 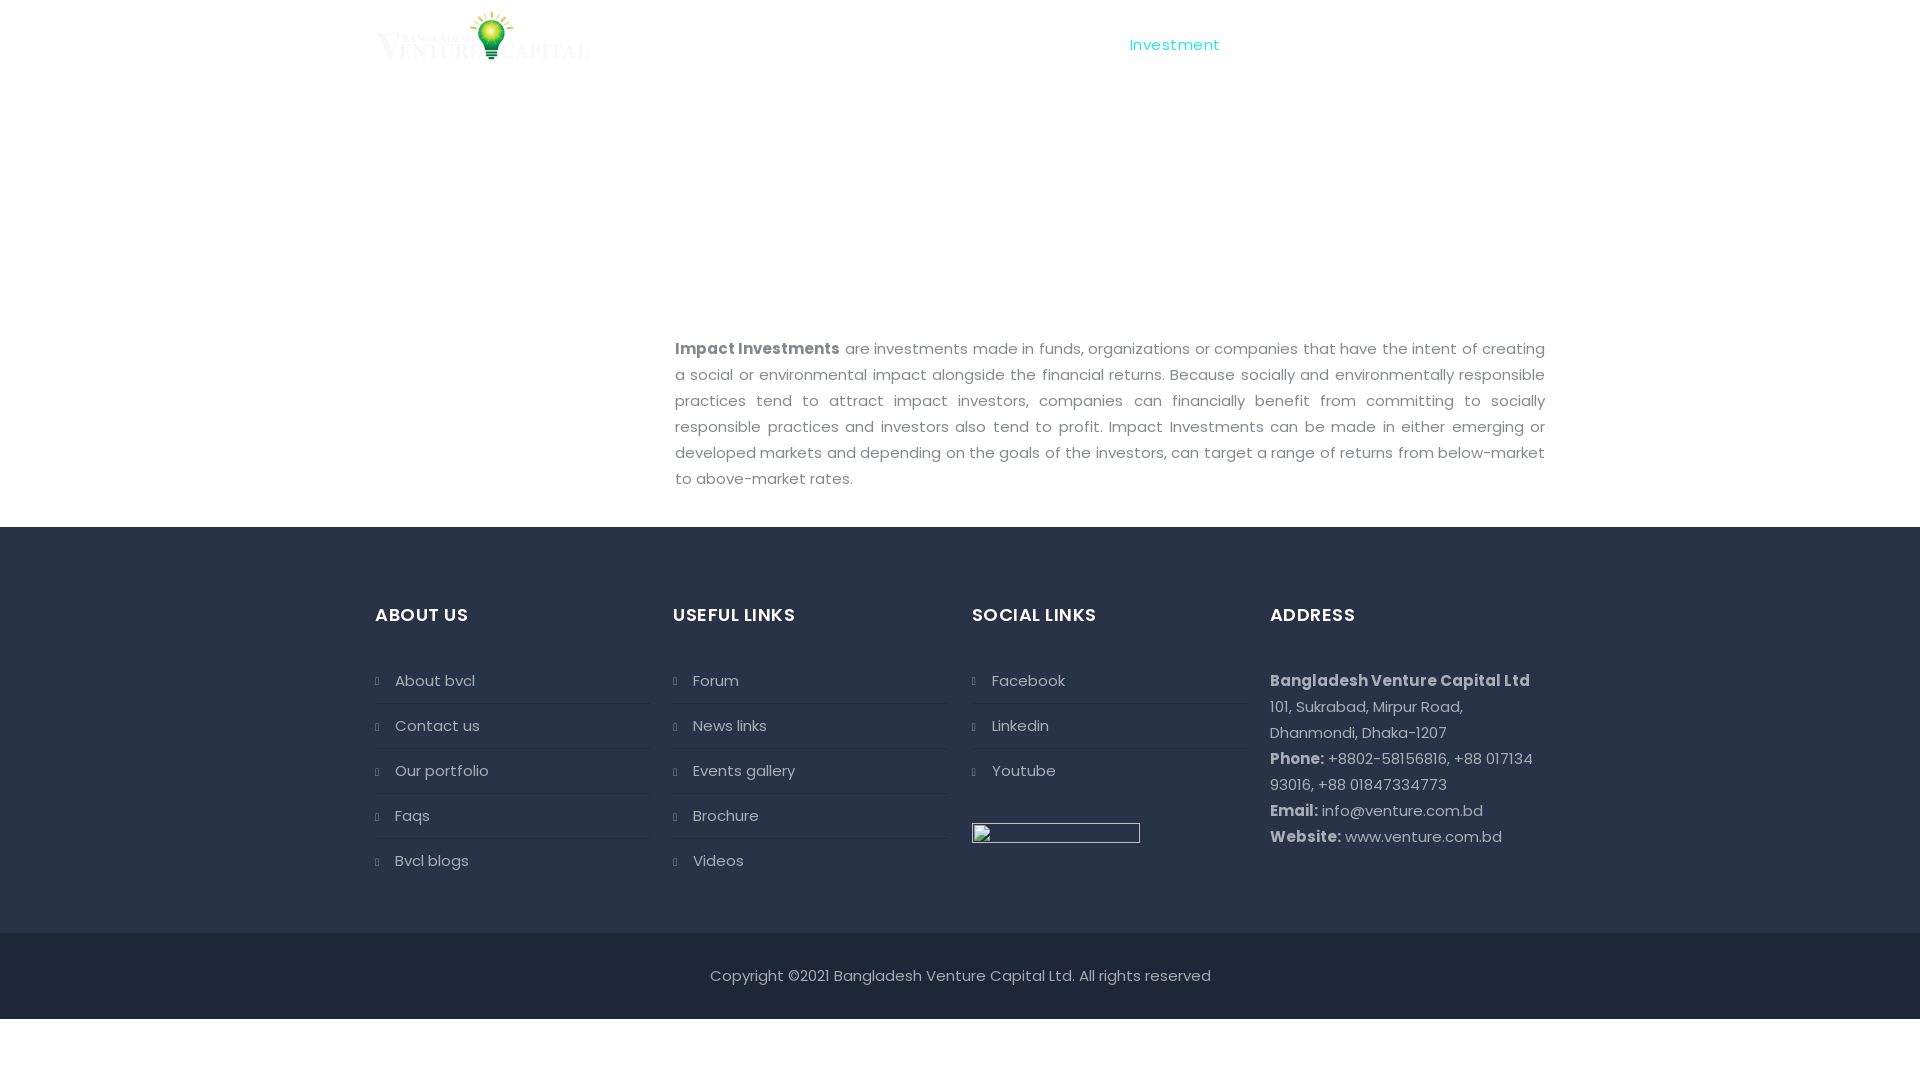 What do you see at coordinates (1176, 45) in the screenshot?
I see `Investment` at bounding box center [1176, 45].